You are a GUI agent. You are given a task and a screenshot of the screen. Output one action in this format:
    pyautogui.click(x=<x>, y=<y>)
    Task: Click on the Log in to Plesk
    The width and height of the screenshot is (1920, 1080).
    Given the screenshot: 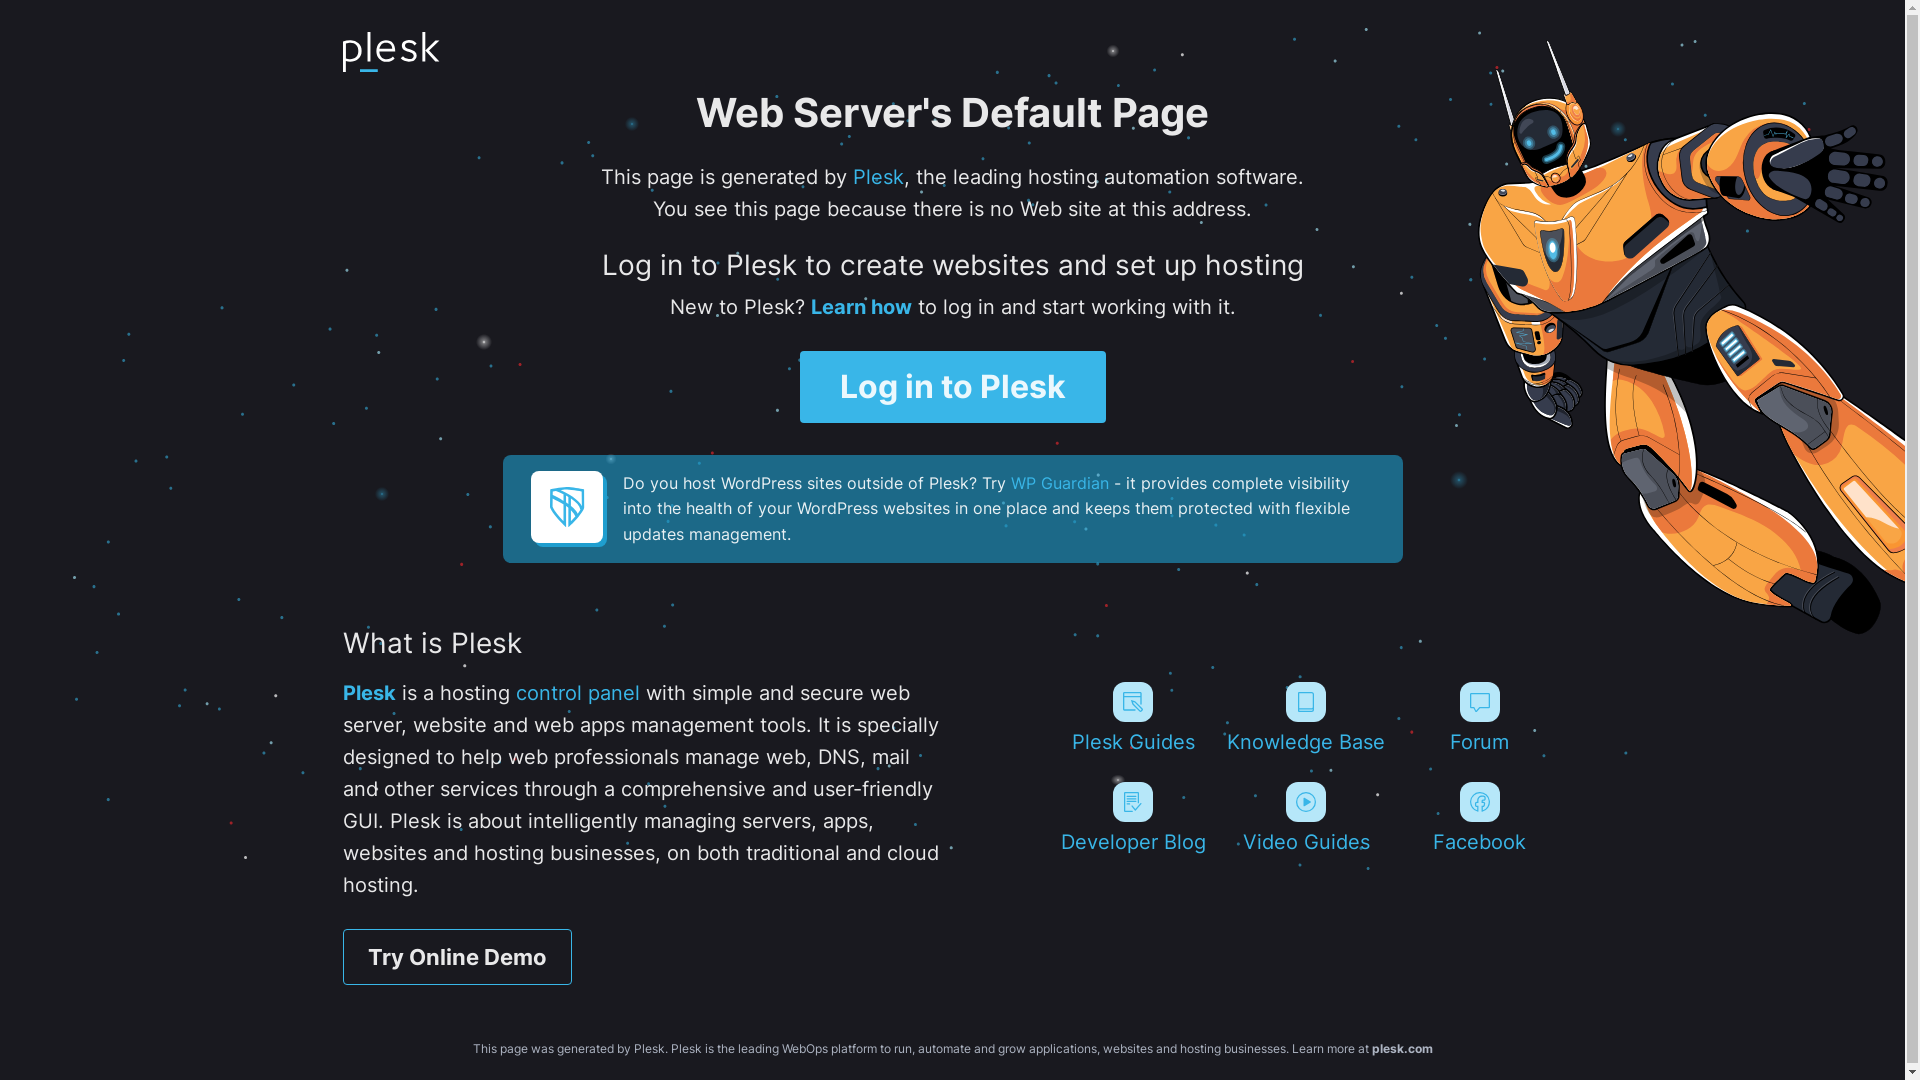 What is the action you would take?
    pyautogui.click(x=953, y=387)
    